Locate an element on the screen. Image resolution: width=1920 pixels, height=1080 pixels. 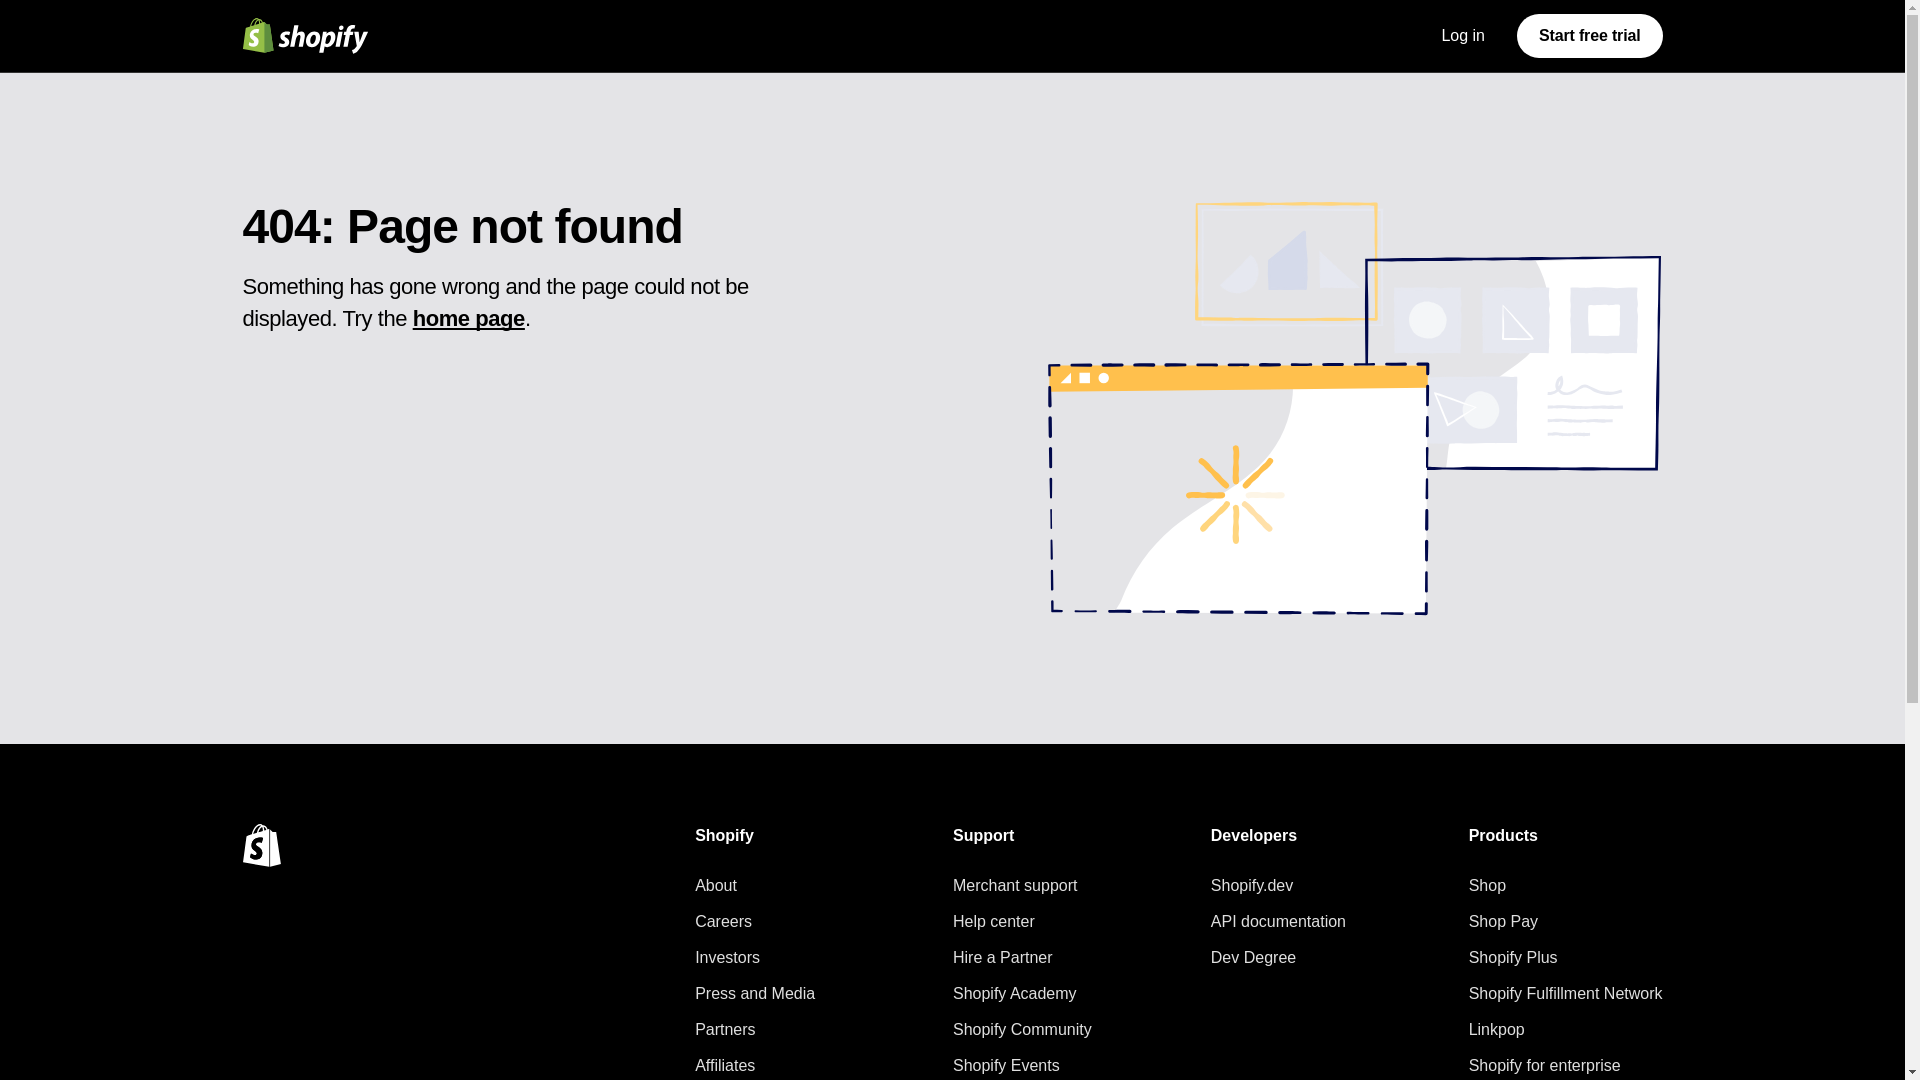
Careers is located at coordinates (754, 922).